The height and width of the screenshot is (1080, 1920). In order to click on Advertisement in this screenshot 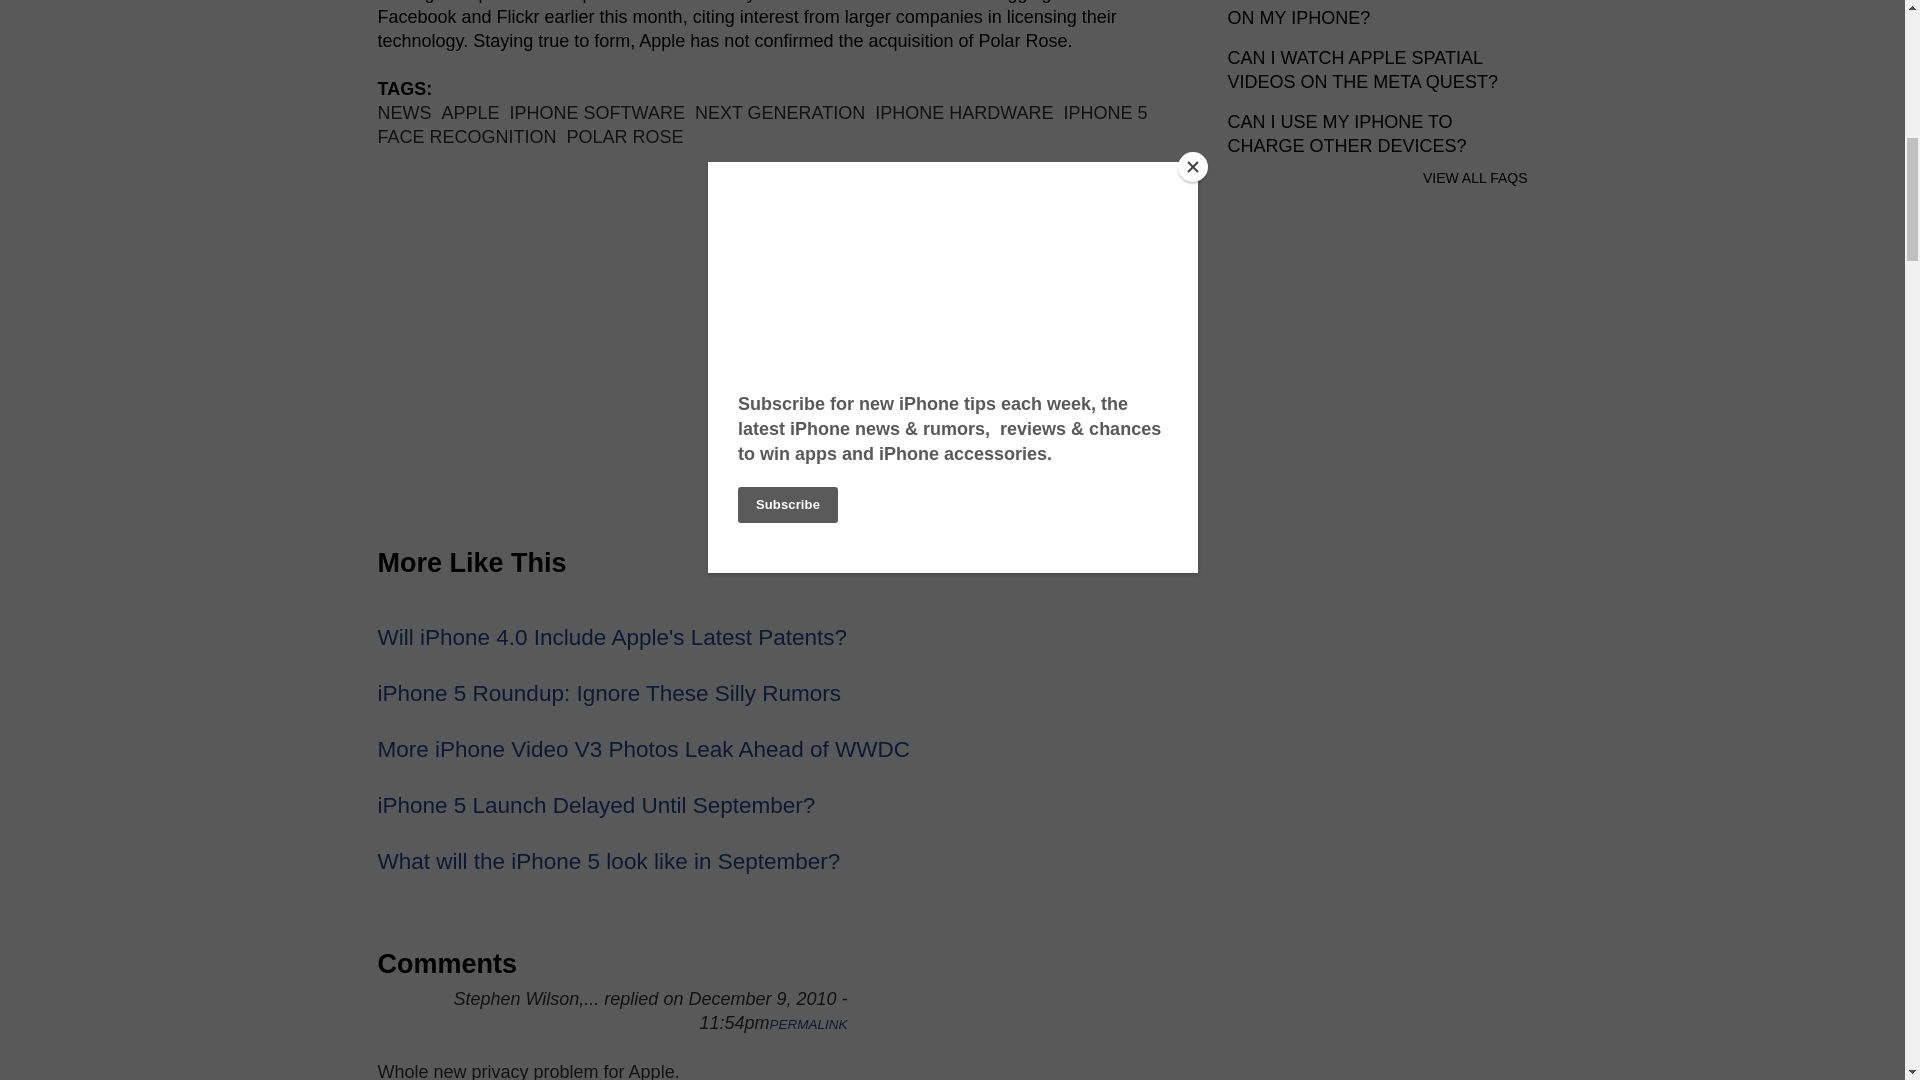, I will do `click(783, 350)`.